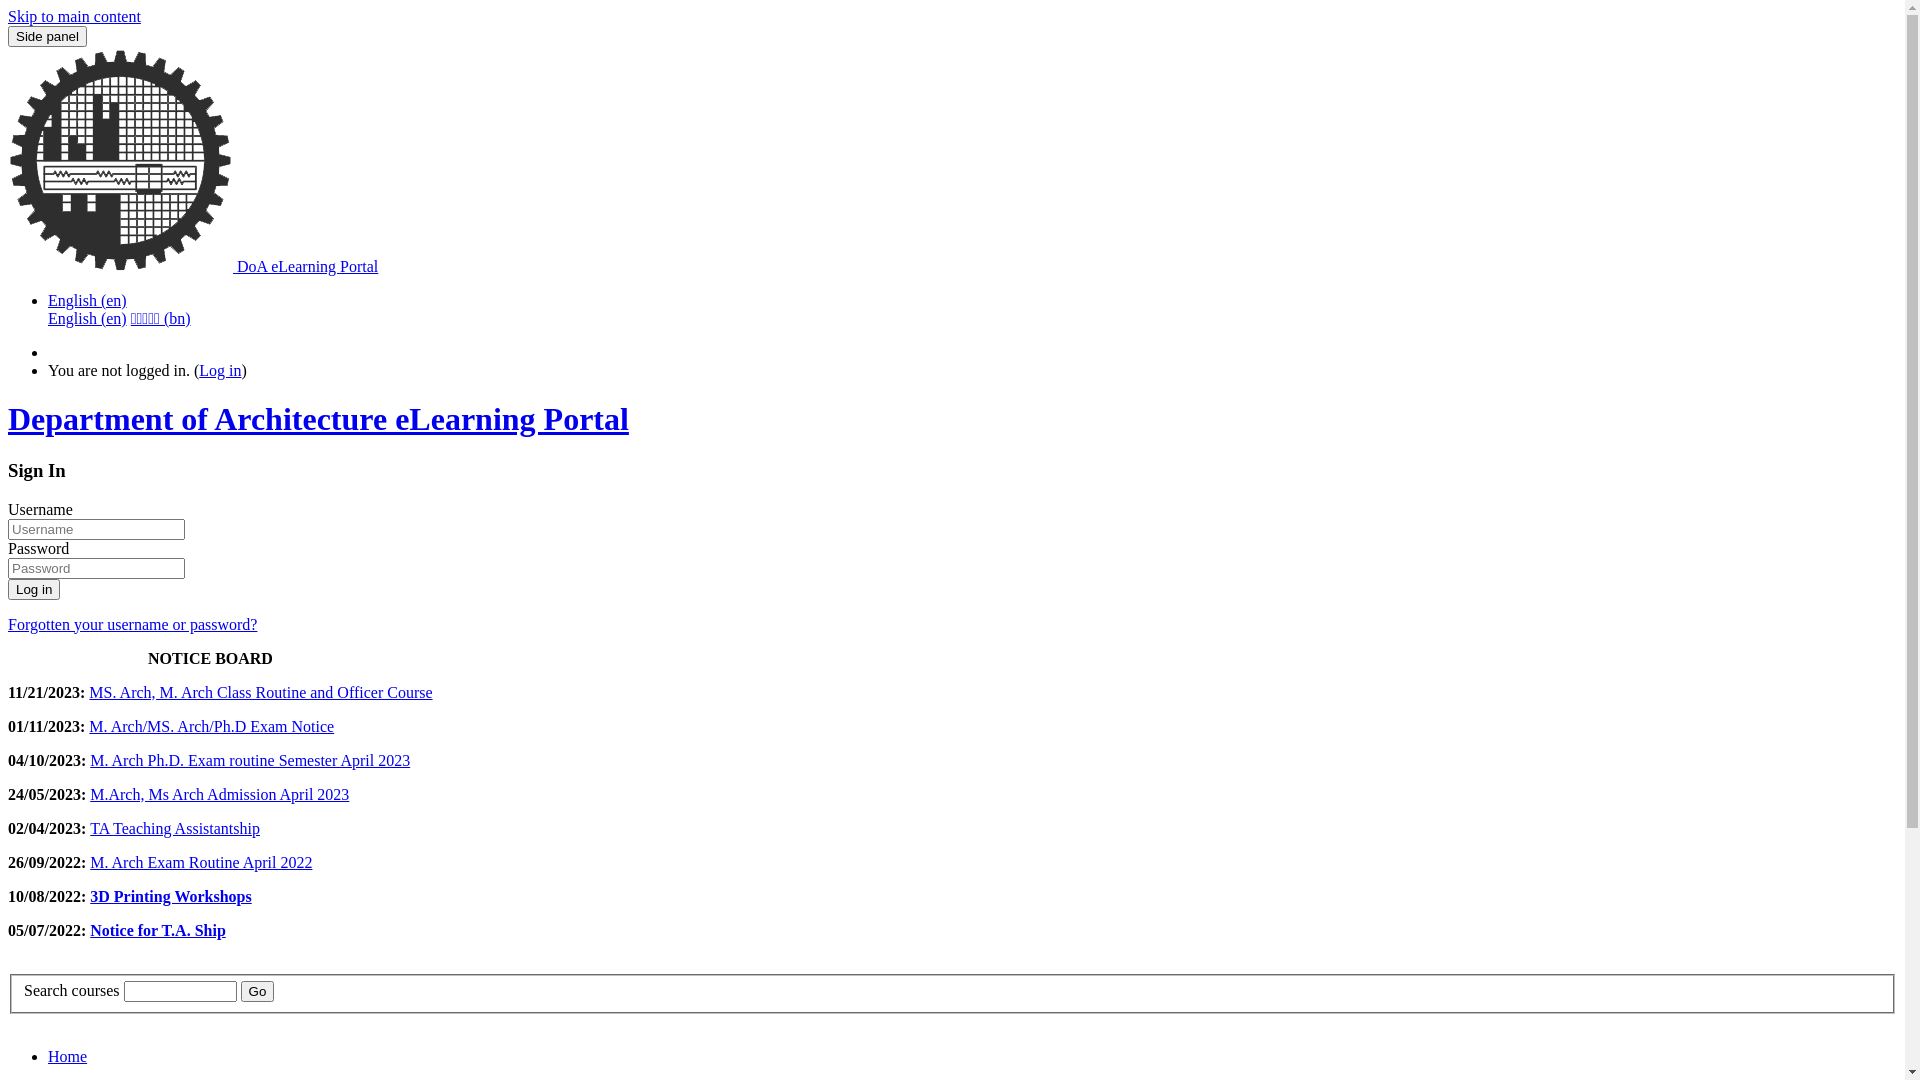 The width and height of the screenshot is (1920, 1080). I want to click on Forgotten your username or password?, so click(132, 624).